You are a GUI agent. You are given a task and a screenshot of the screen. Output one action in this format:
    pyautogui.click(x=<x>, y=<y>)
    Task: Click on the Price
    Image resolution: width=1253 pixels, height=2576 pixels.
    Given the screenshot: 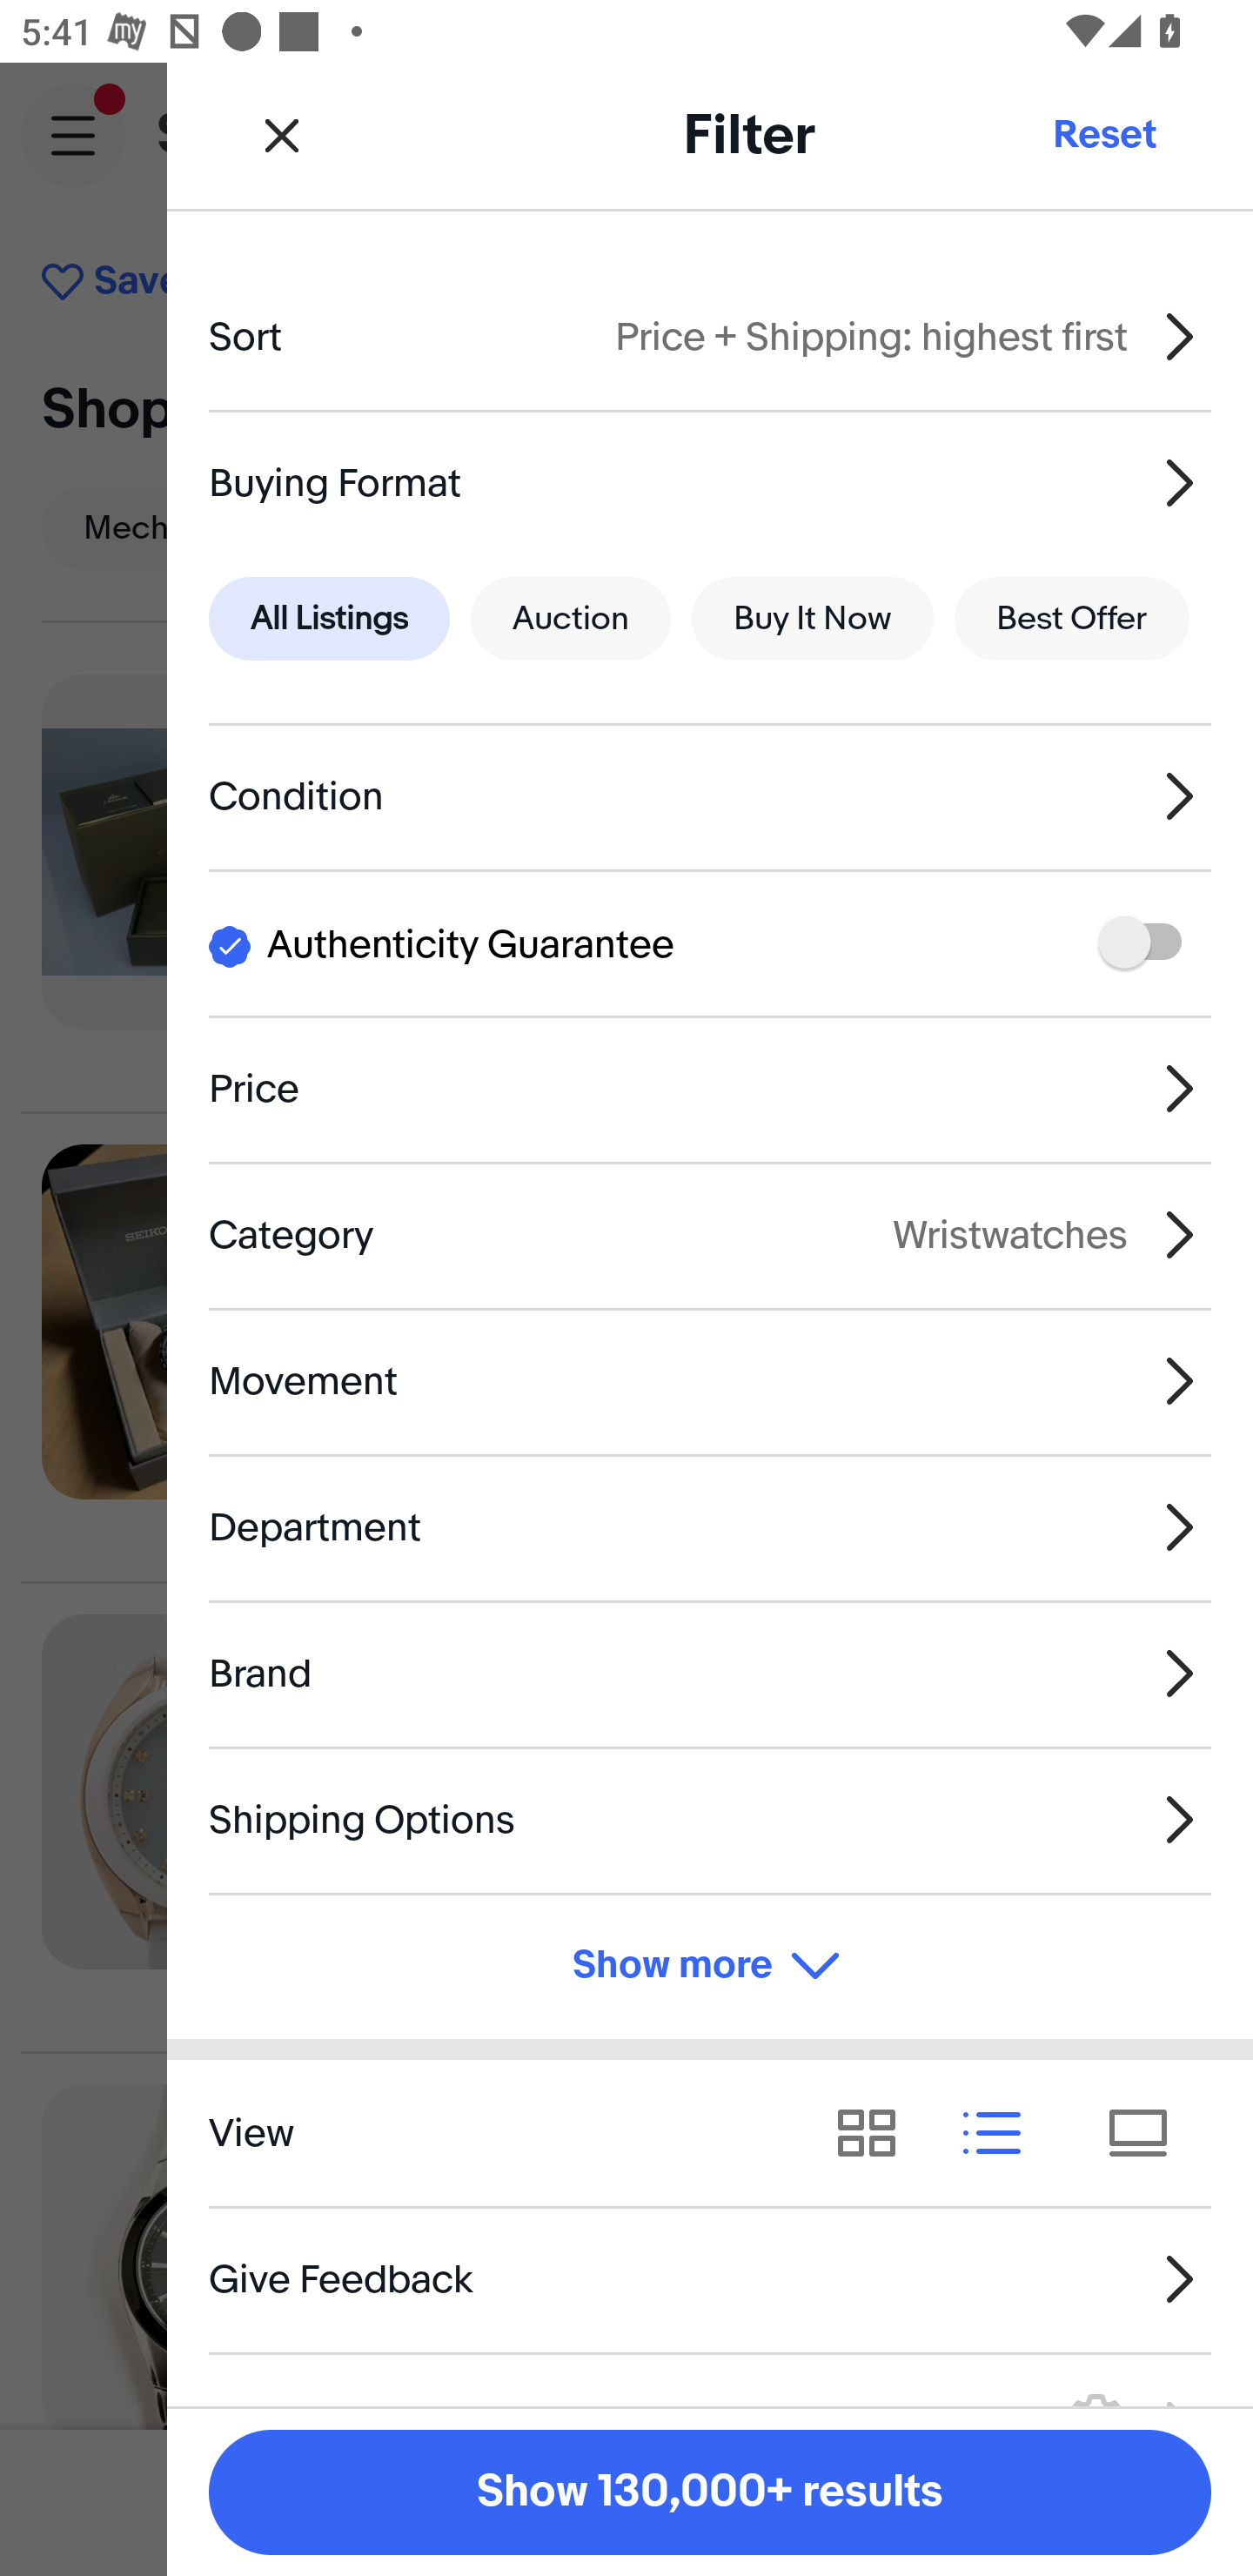 What is the action you would take?
    pyautogui.click(x=710, y=1088)
    